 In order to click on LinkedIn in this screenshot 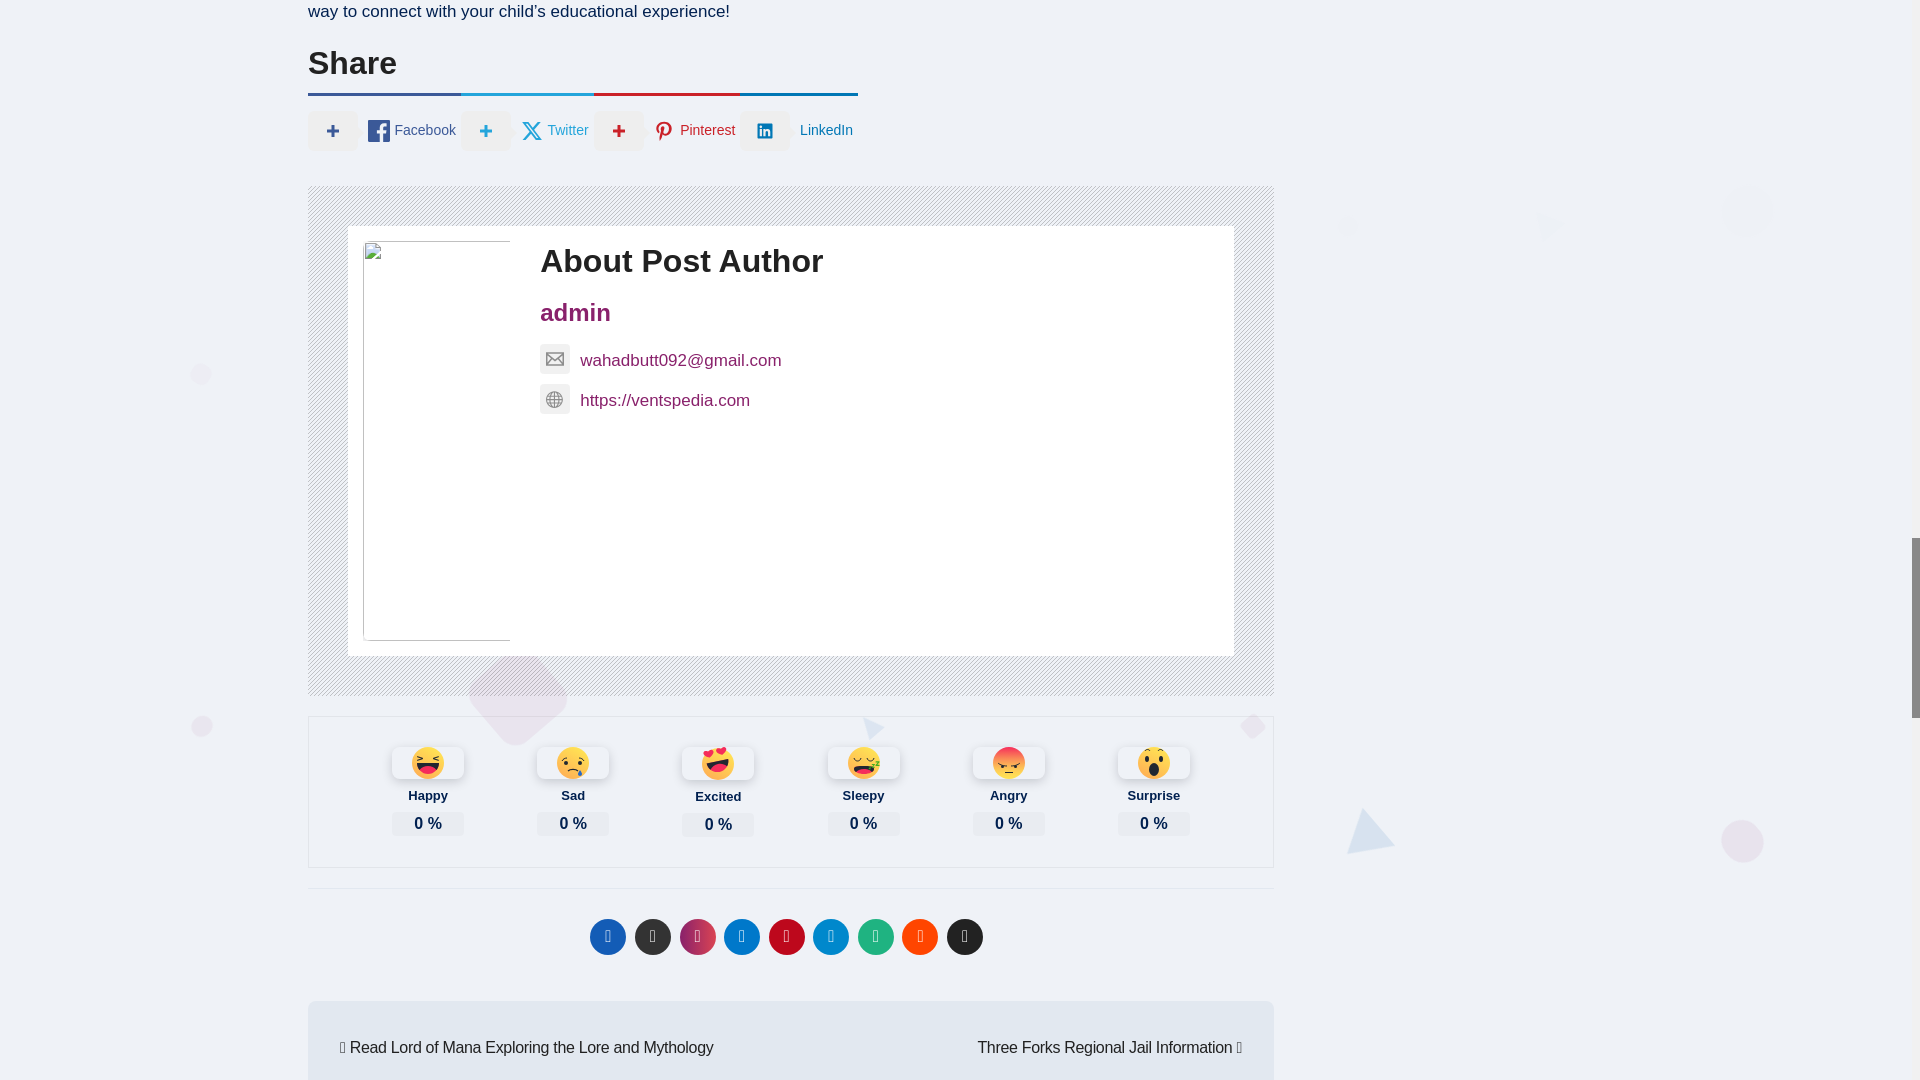, I will do `click(798, 128)`.